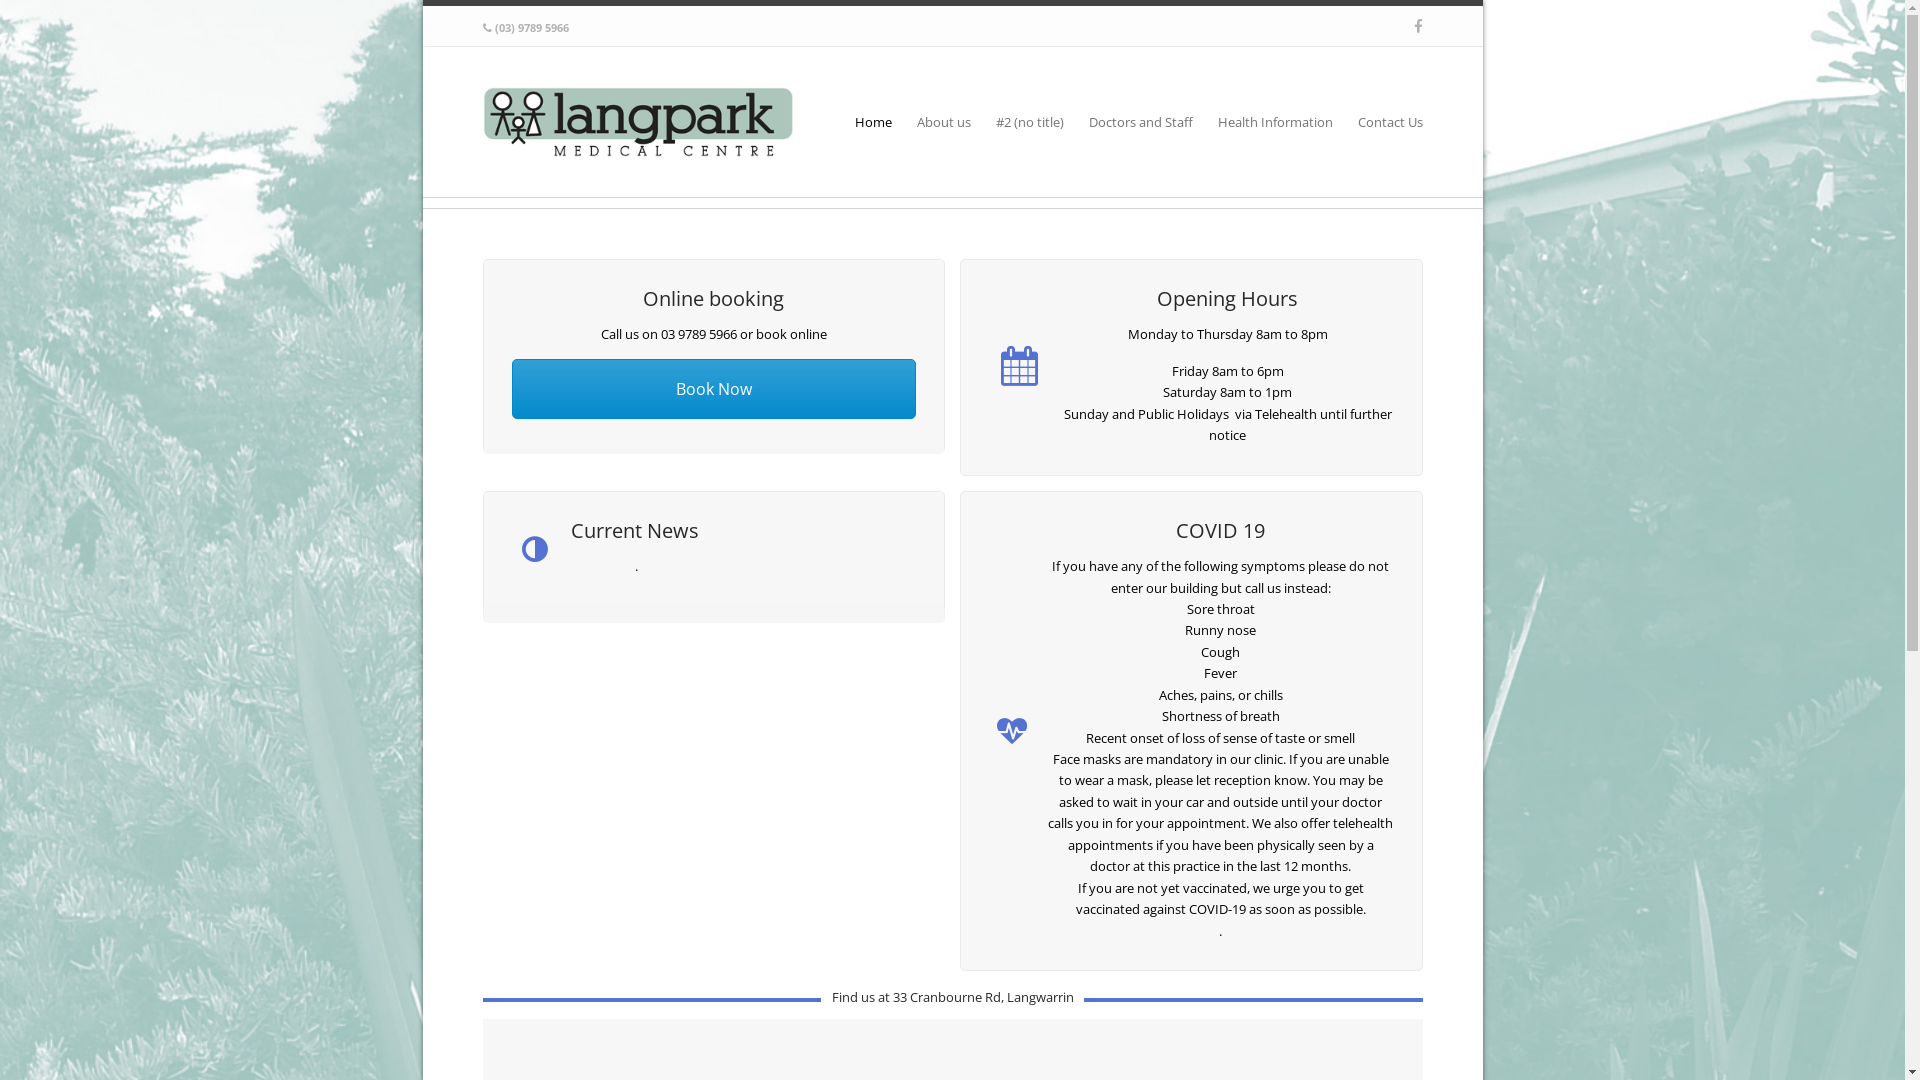  I want to click on Contact Us, so click(1390, 122).